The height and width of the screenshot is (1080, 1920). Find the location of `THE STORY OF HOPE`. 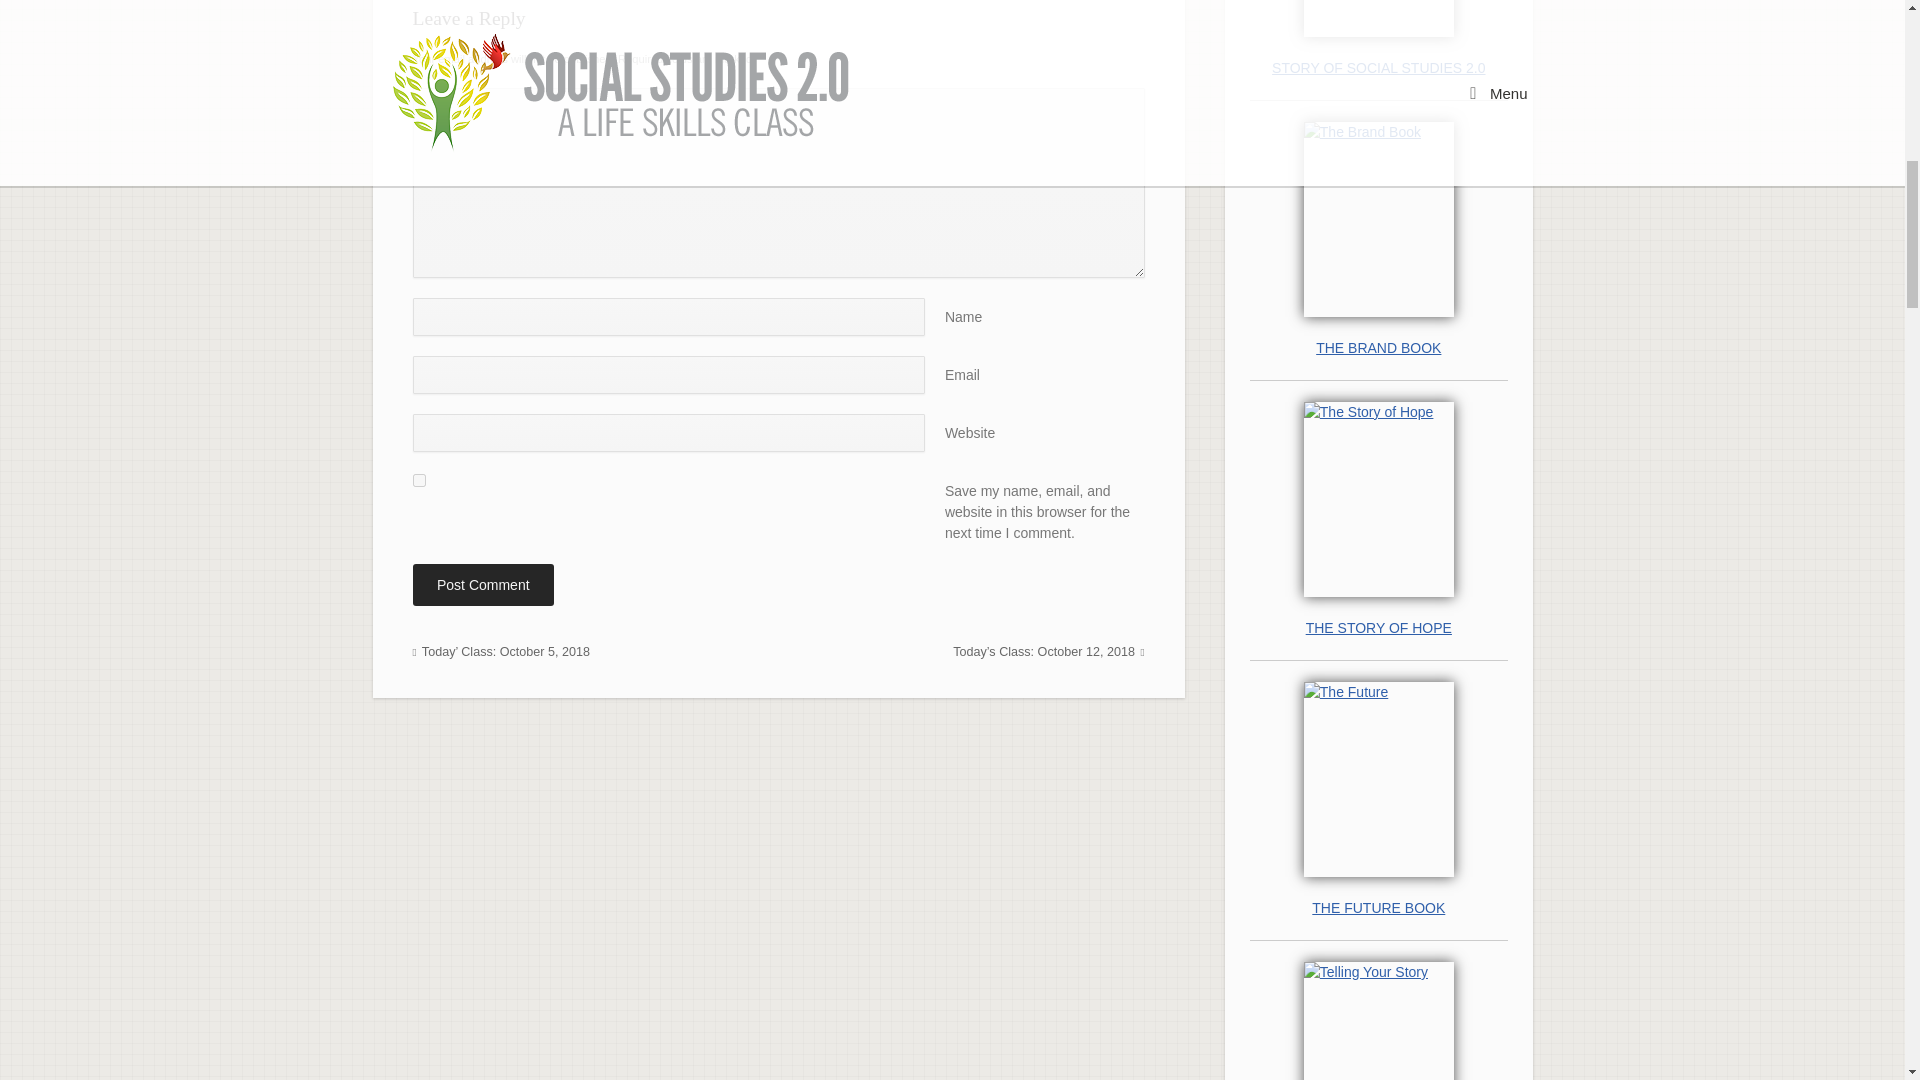

THE STORY OF HOPE is located at coordinates (1378, 628).